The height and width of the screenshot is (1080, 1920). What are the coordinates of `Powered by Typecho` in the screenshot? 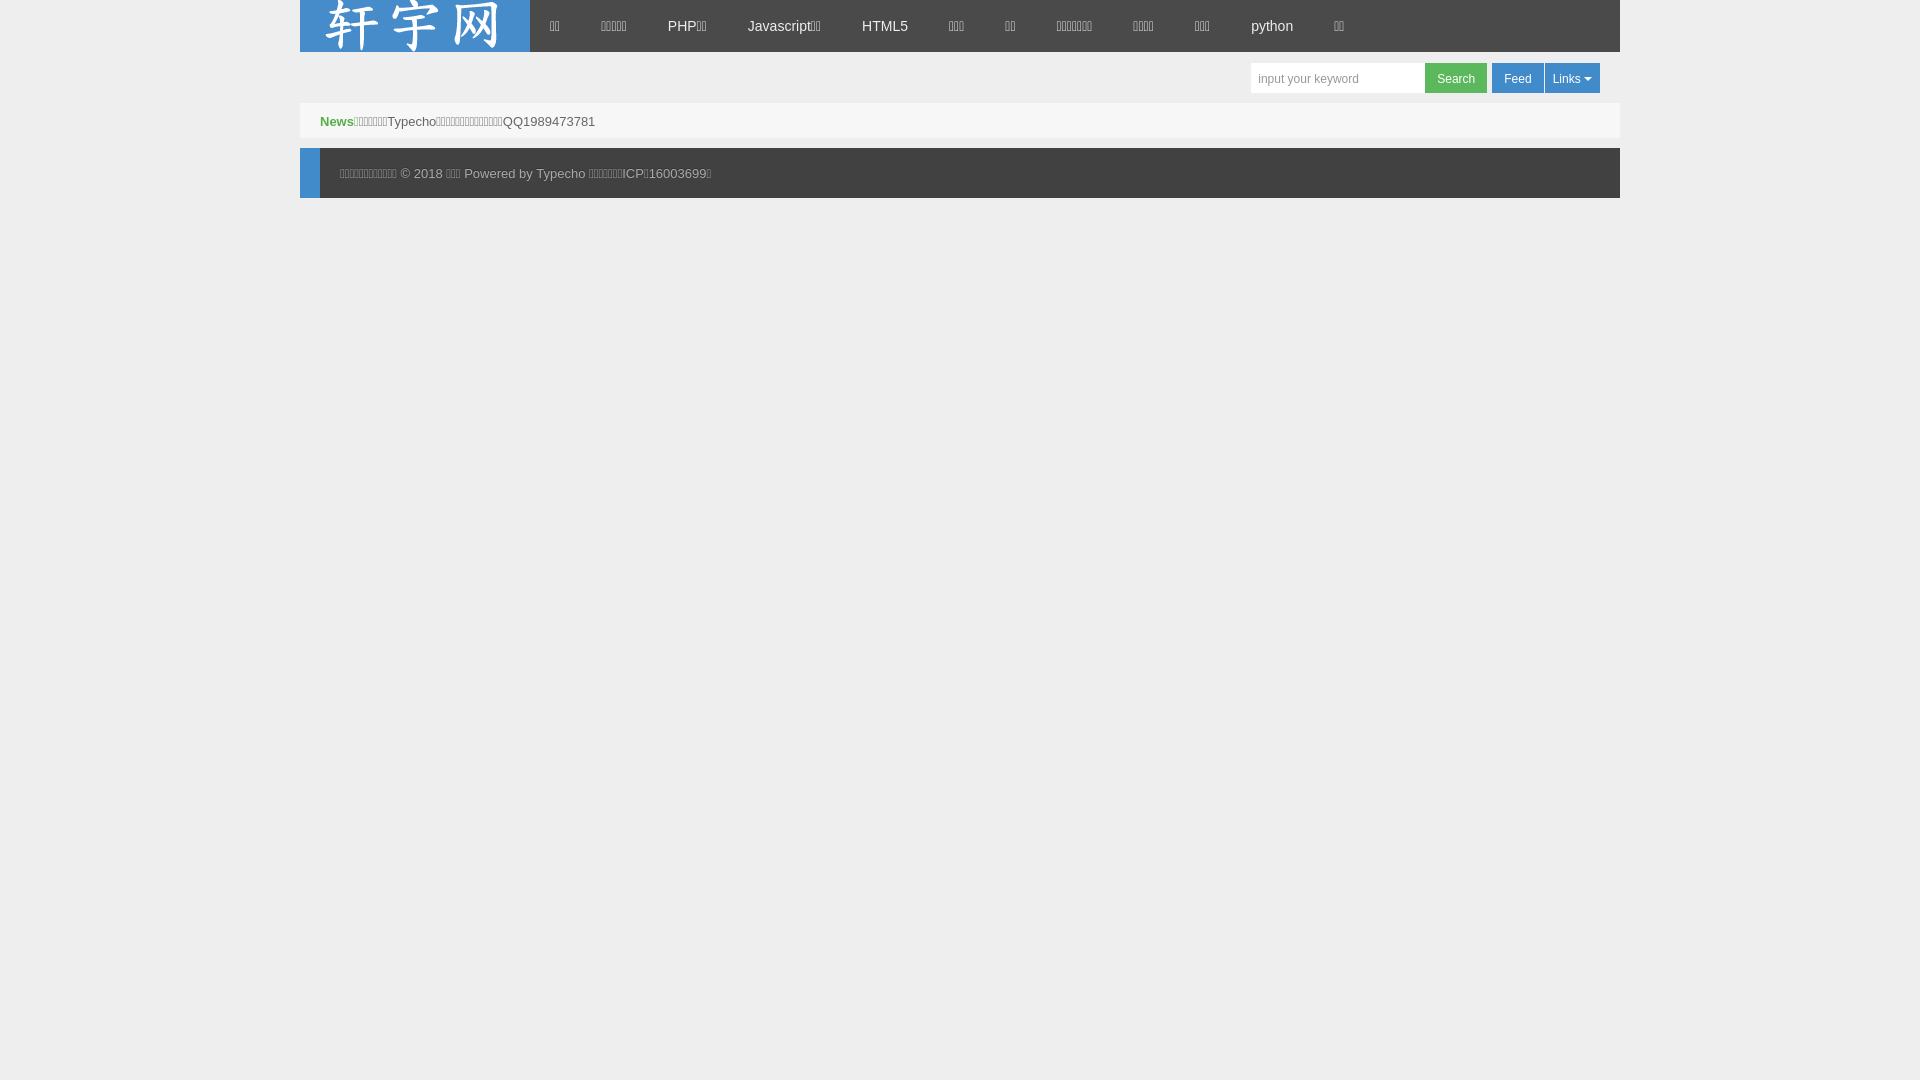 It's located at (524, 174).